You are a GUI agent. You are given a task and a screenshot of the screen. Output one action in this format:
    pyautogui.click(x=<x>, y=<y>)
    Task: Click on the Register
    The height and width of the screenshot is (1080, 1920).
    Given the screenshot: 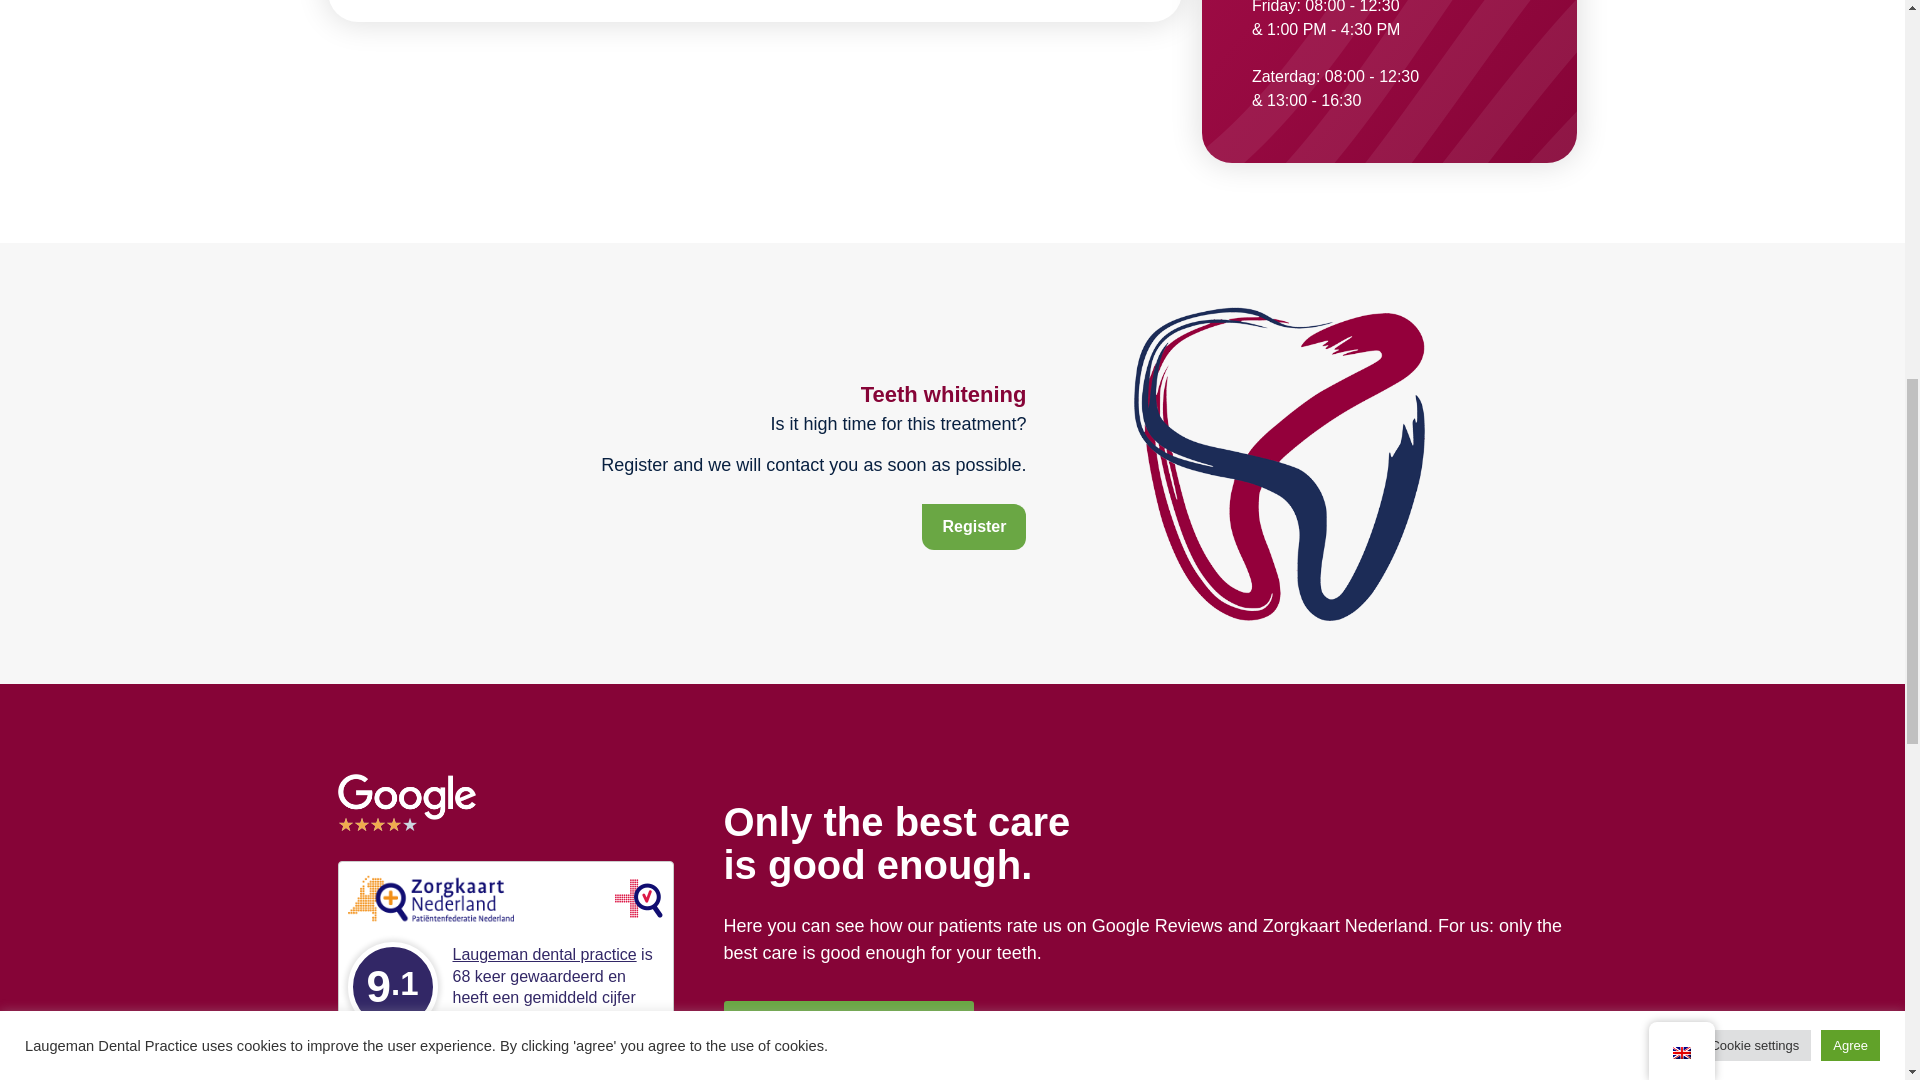 What is the action you would take?
    pyautogui.click(x=973, y=526)
    